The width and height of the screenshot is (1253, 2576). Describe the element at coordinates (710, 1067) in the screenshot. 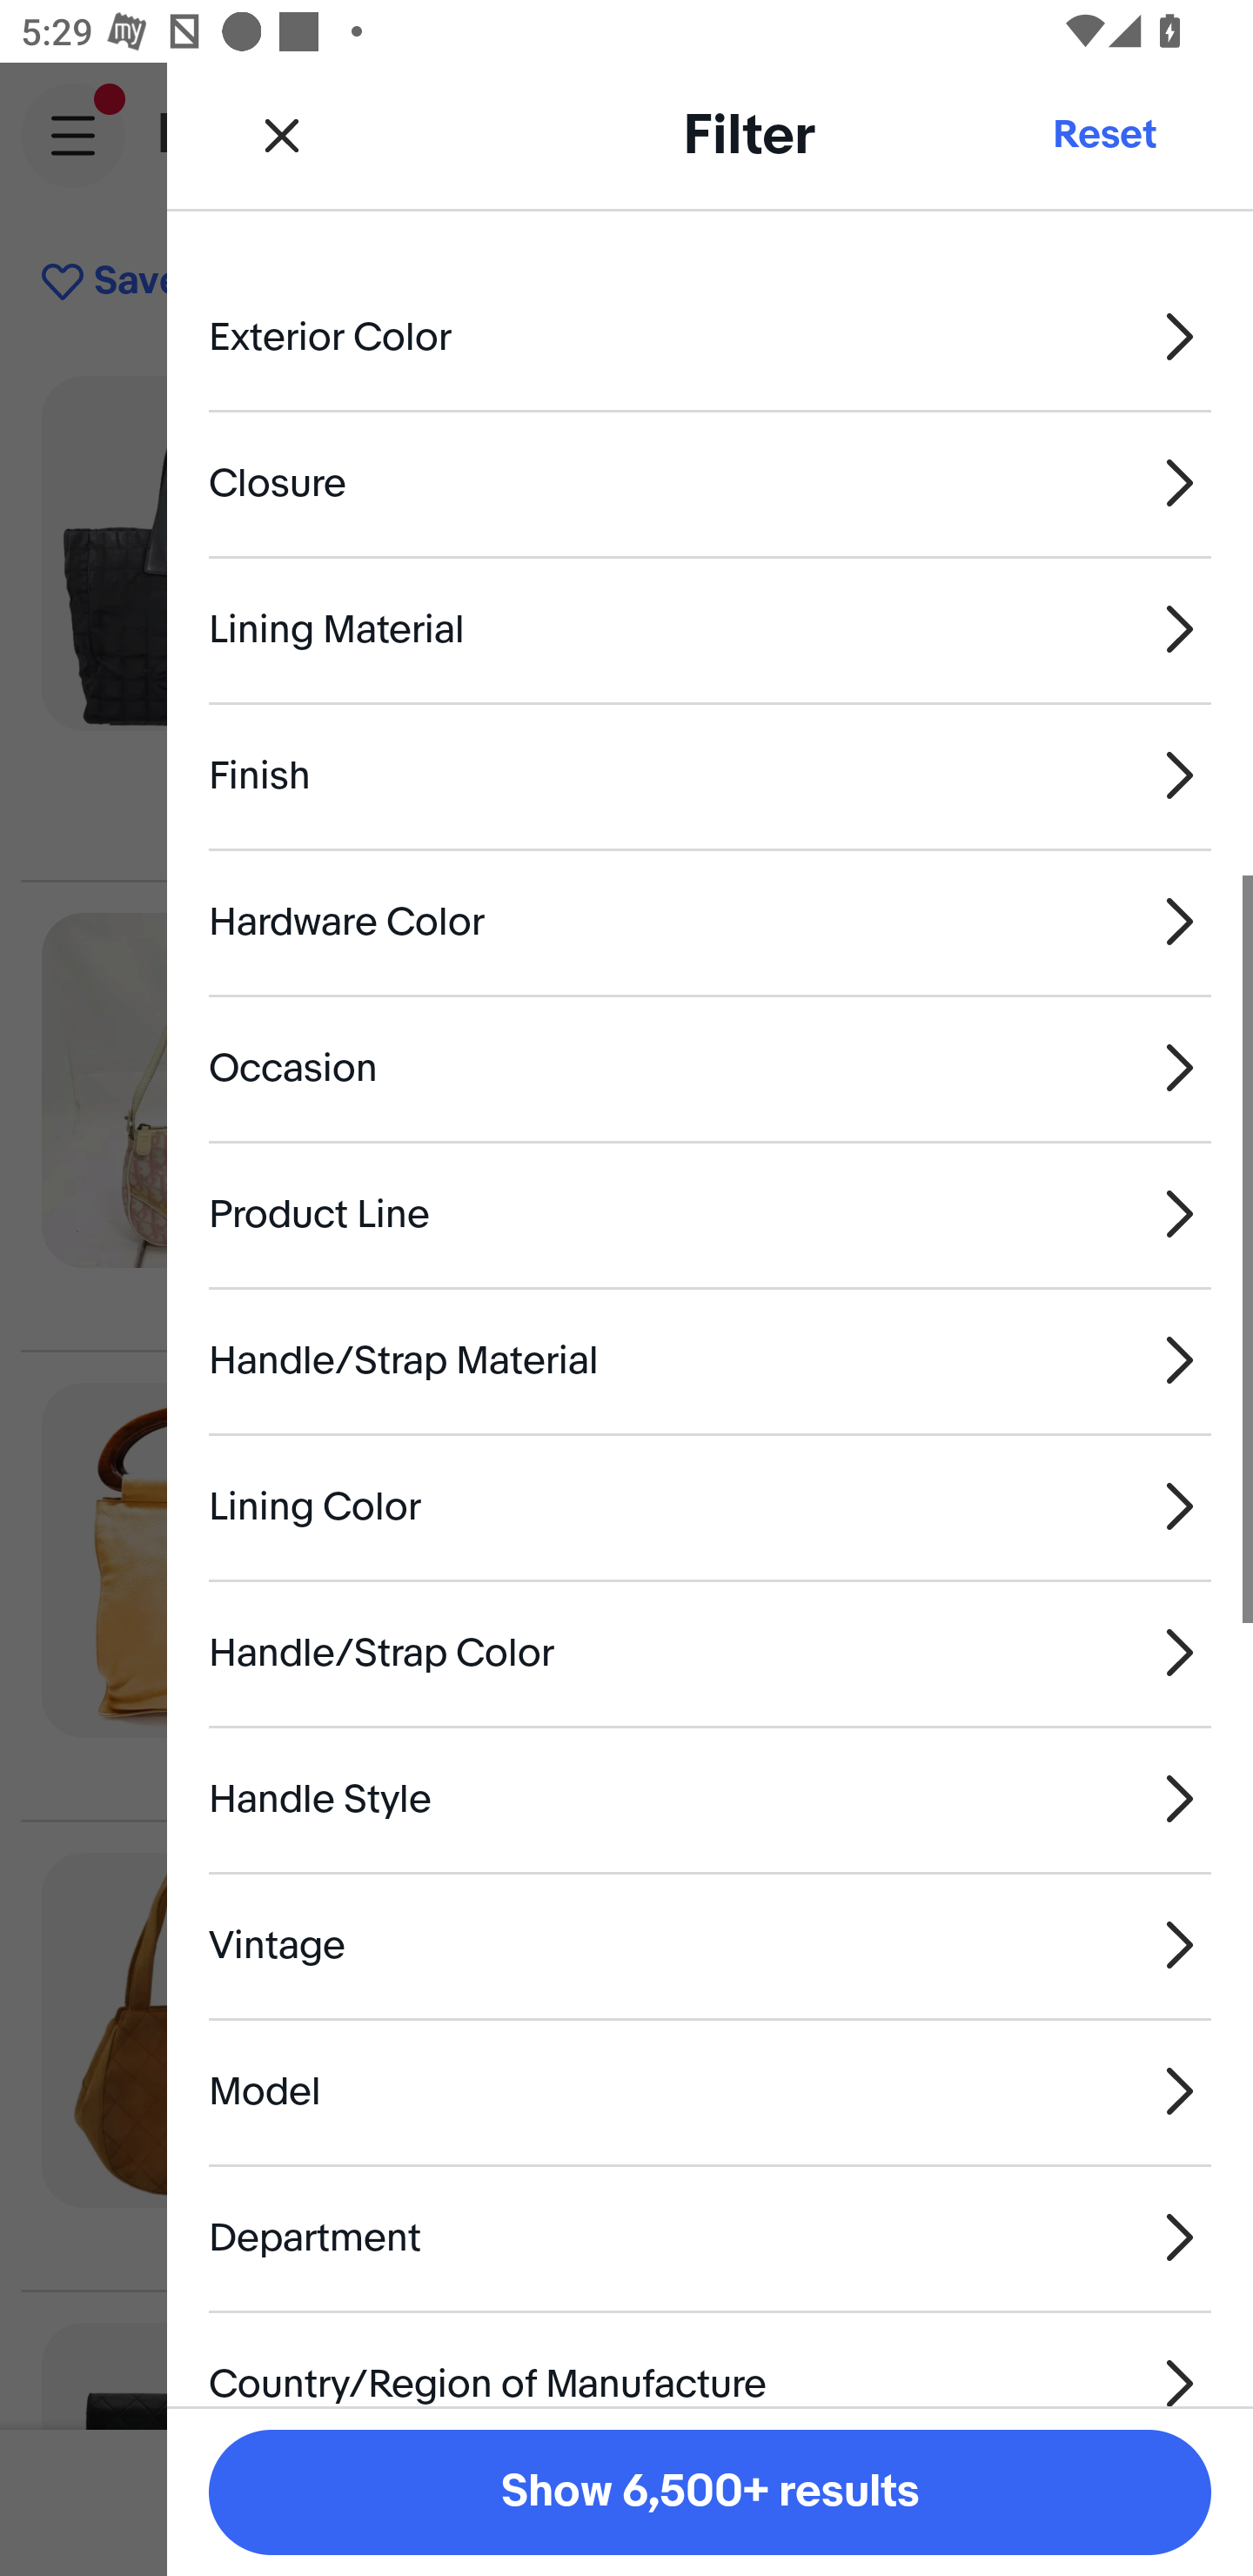

I see `Occasion` at that location.